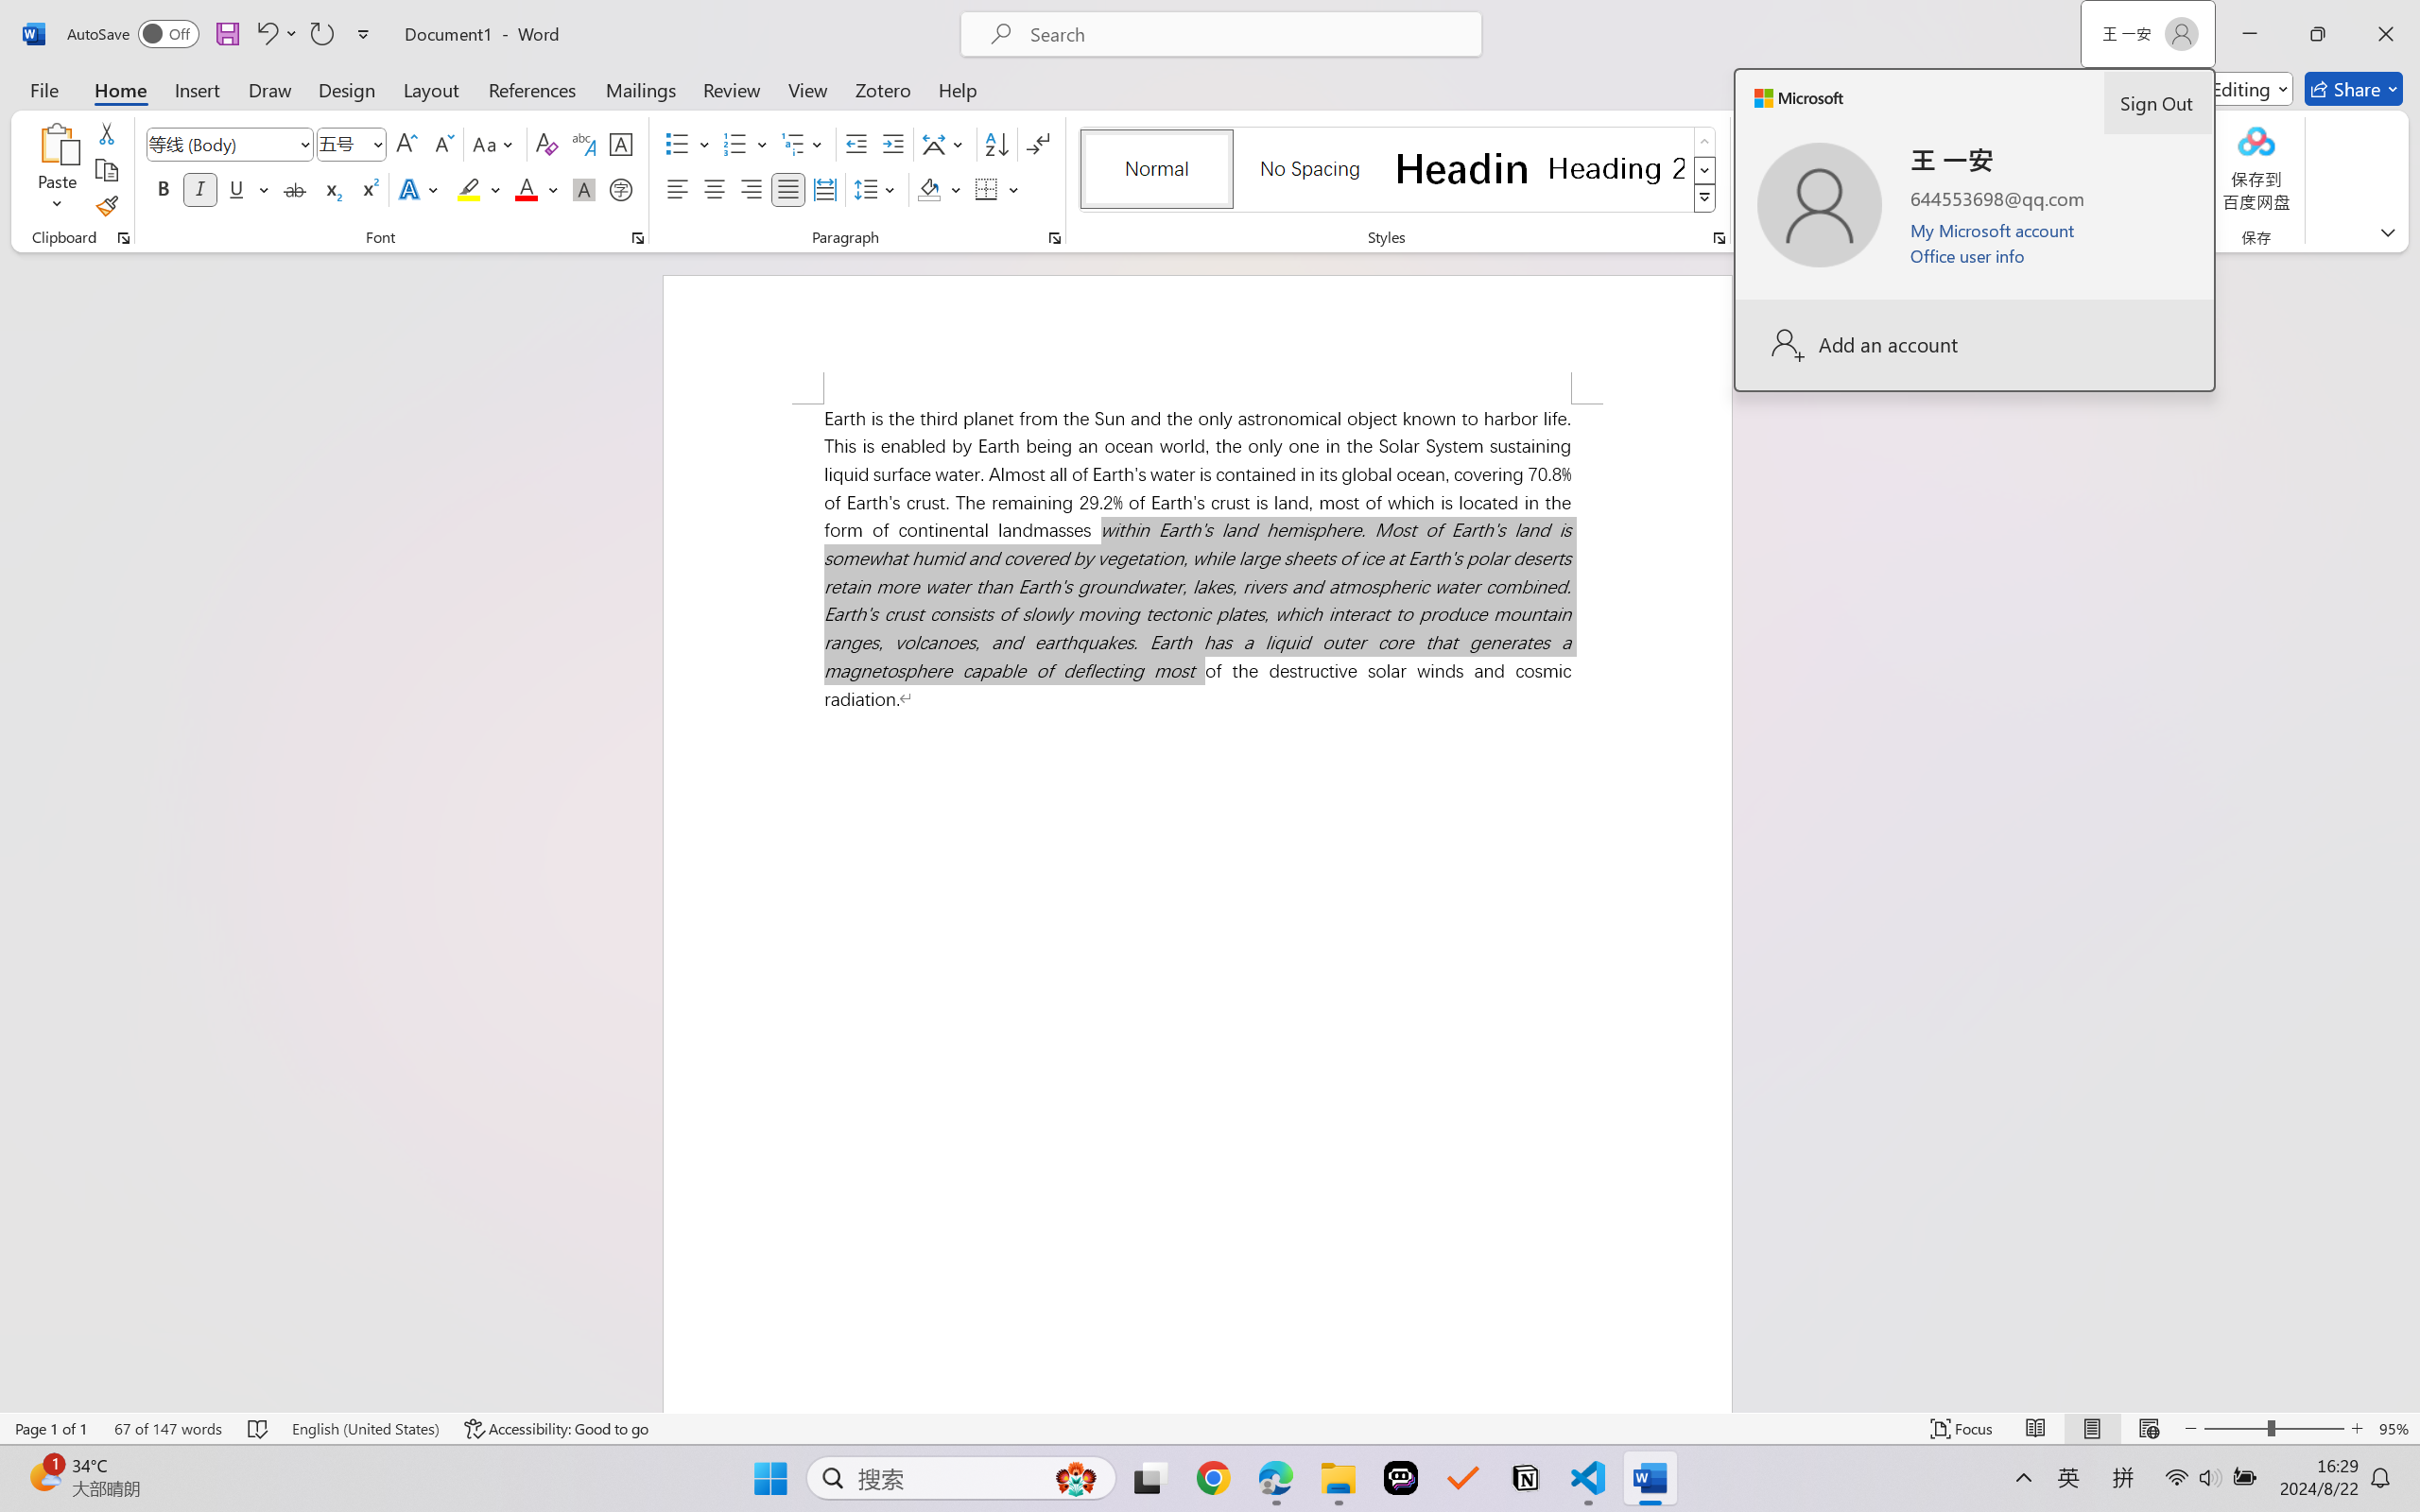  What do you see at coordinates (637, 238) in the screenshot?
I see `Font...` at bounding box center [637, 238].